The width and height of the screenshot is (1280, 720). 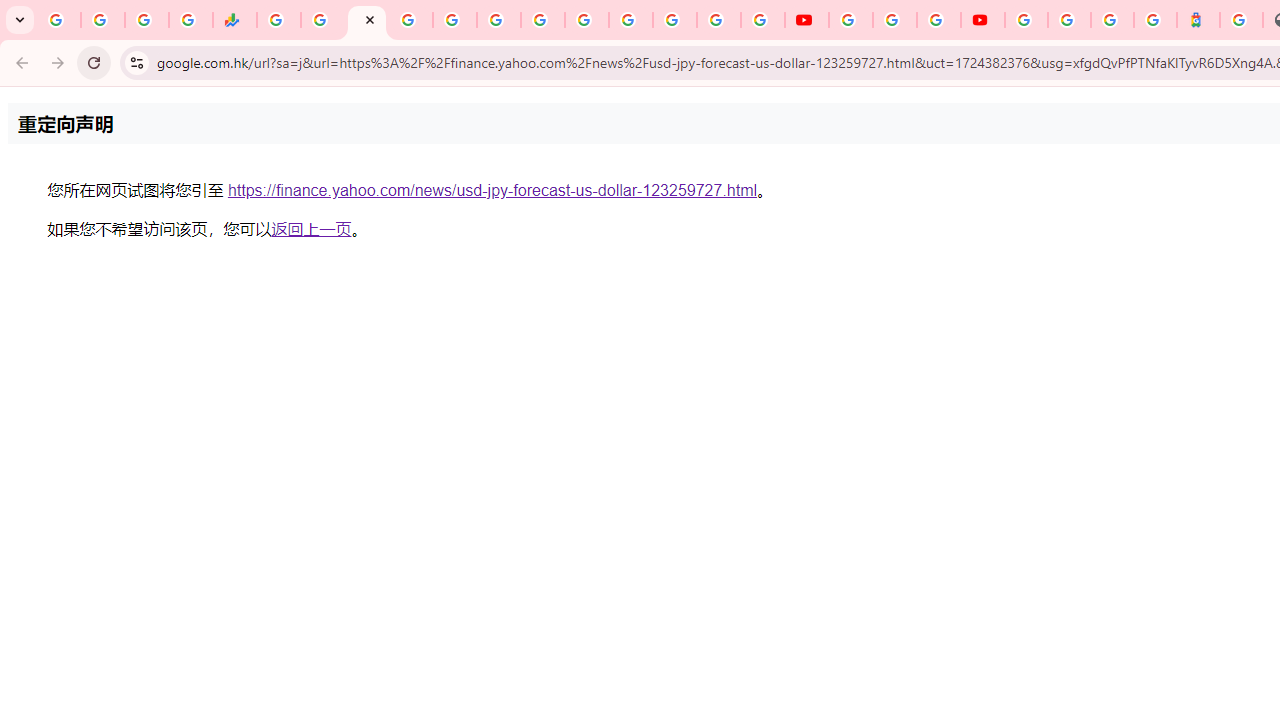 What do you see at coordinates (1069, 20) in the screenshot?
I see `Sign in - Google Accounts` at bounding box center [1069, 20].